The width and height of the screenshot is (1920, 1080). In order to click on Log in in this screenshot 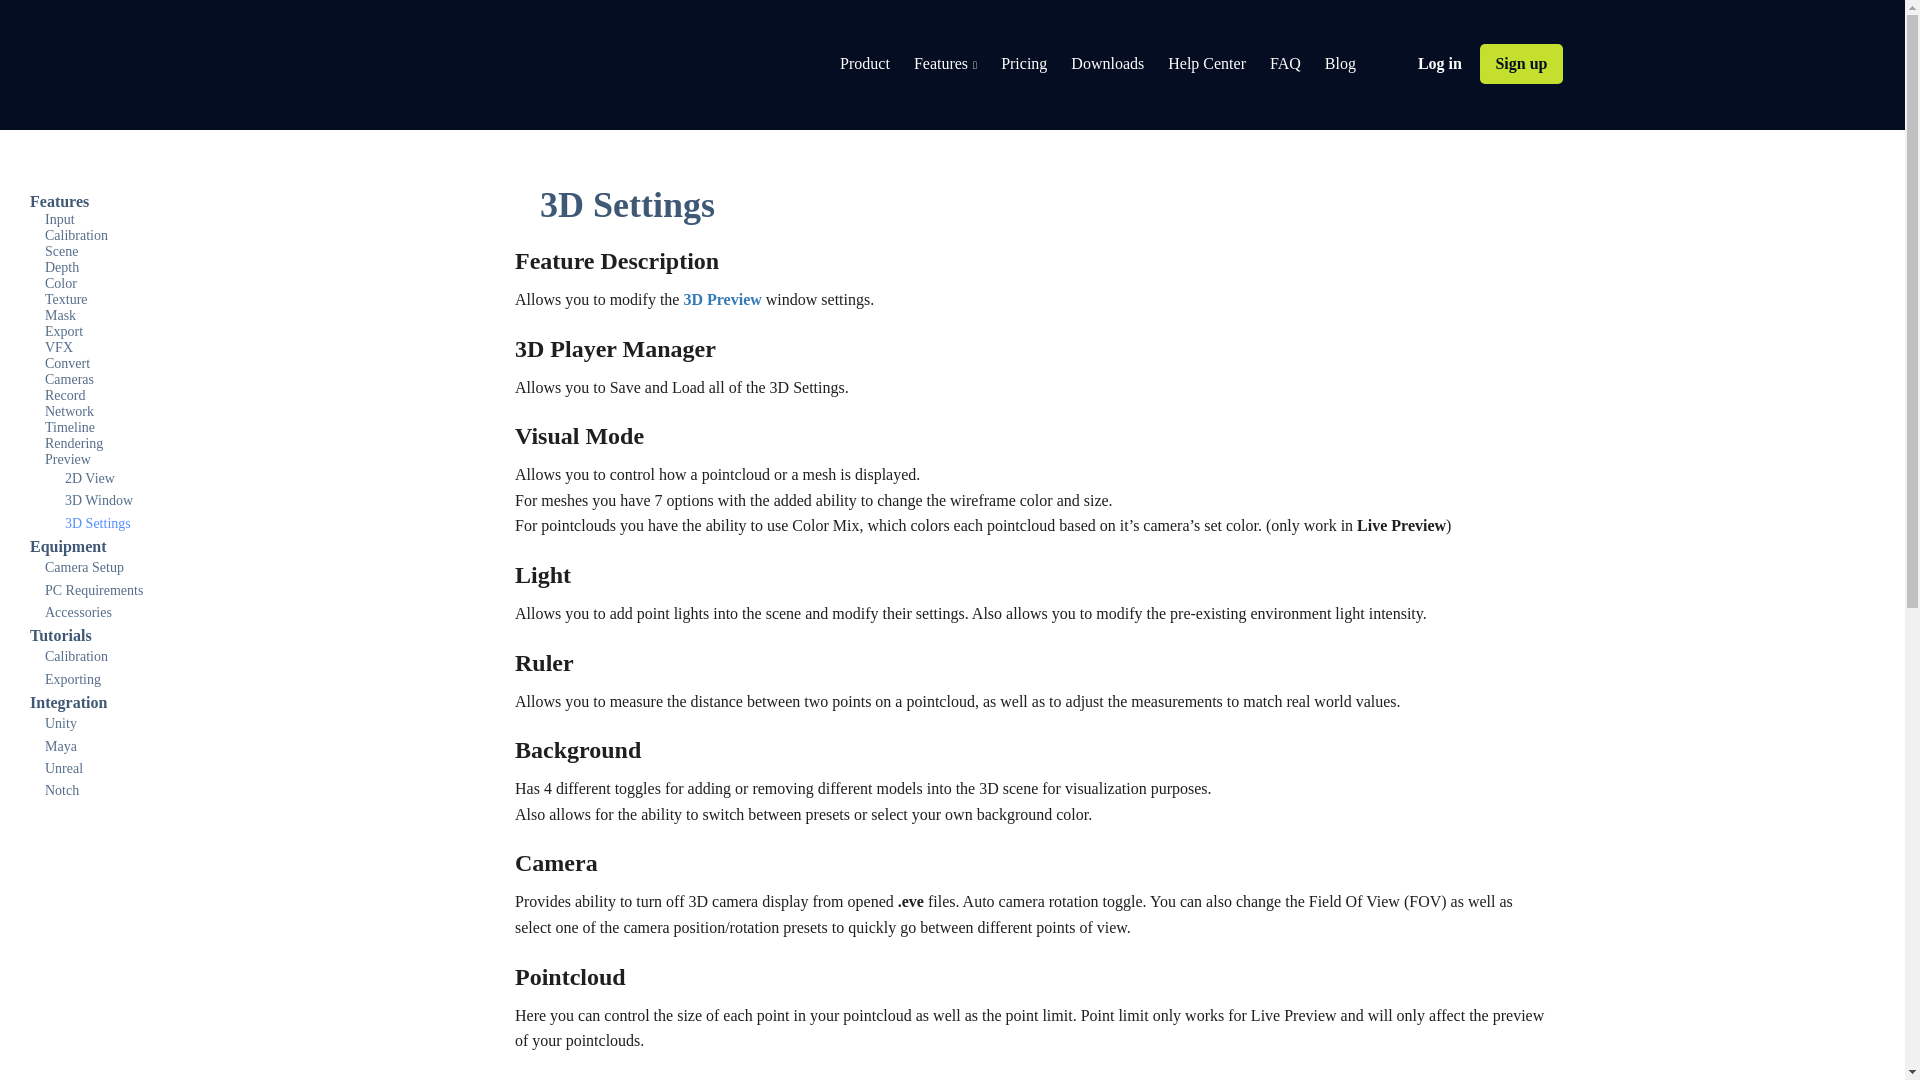, I will do `click(1440, 64)`.